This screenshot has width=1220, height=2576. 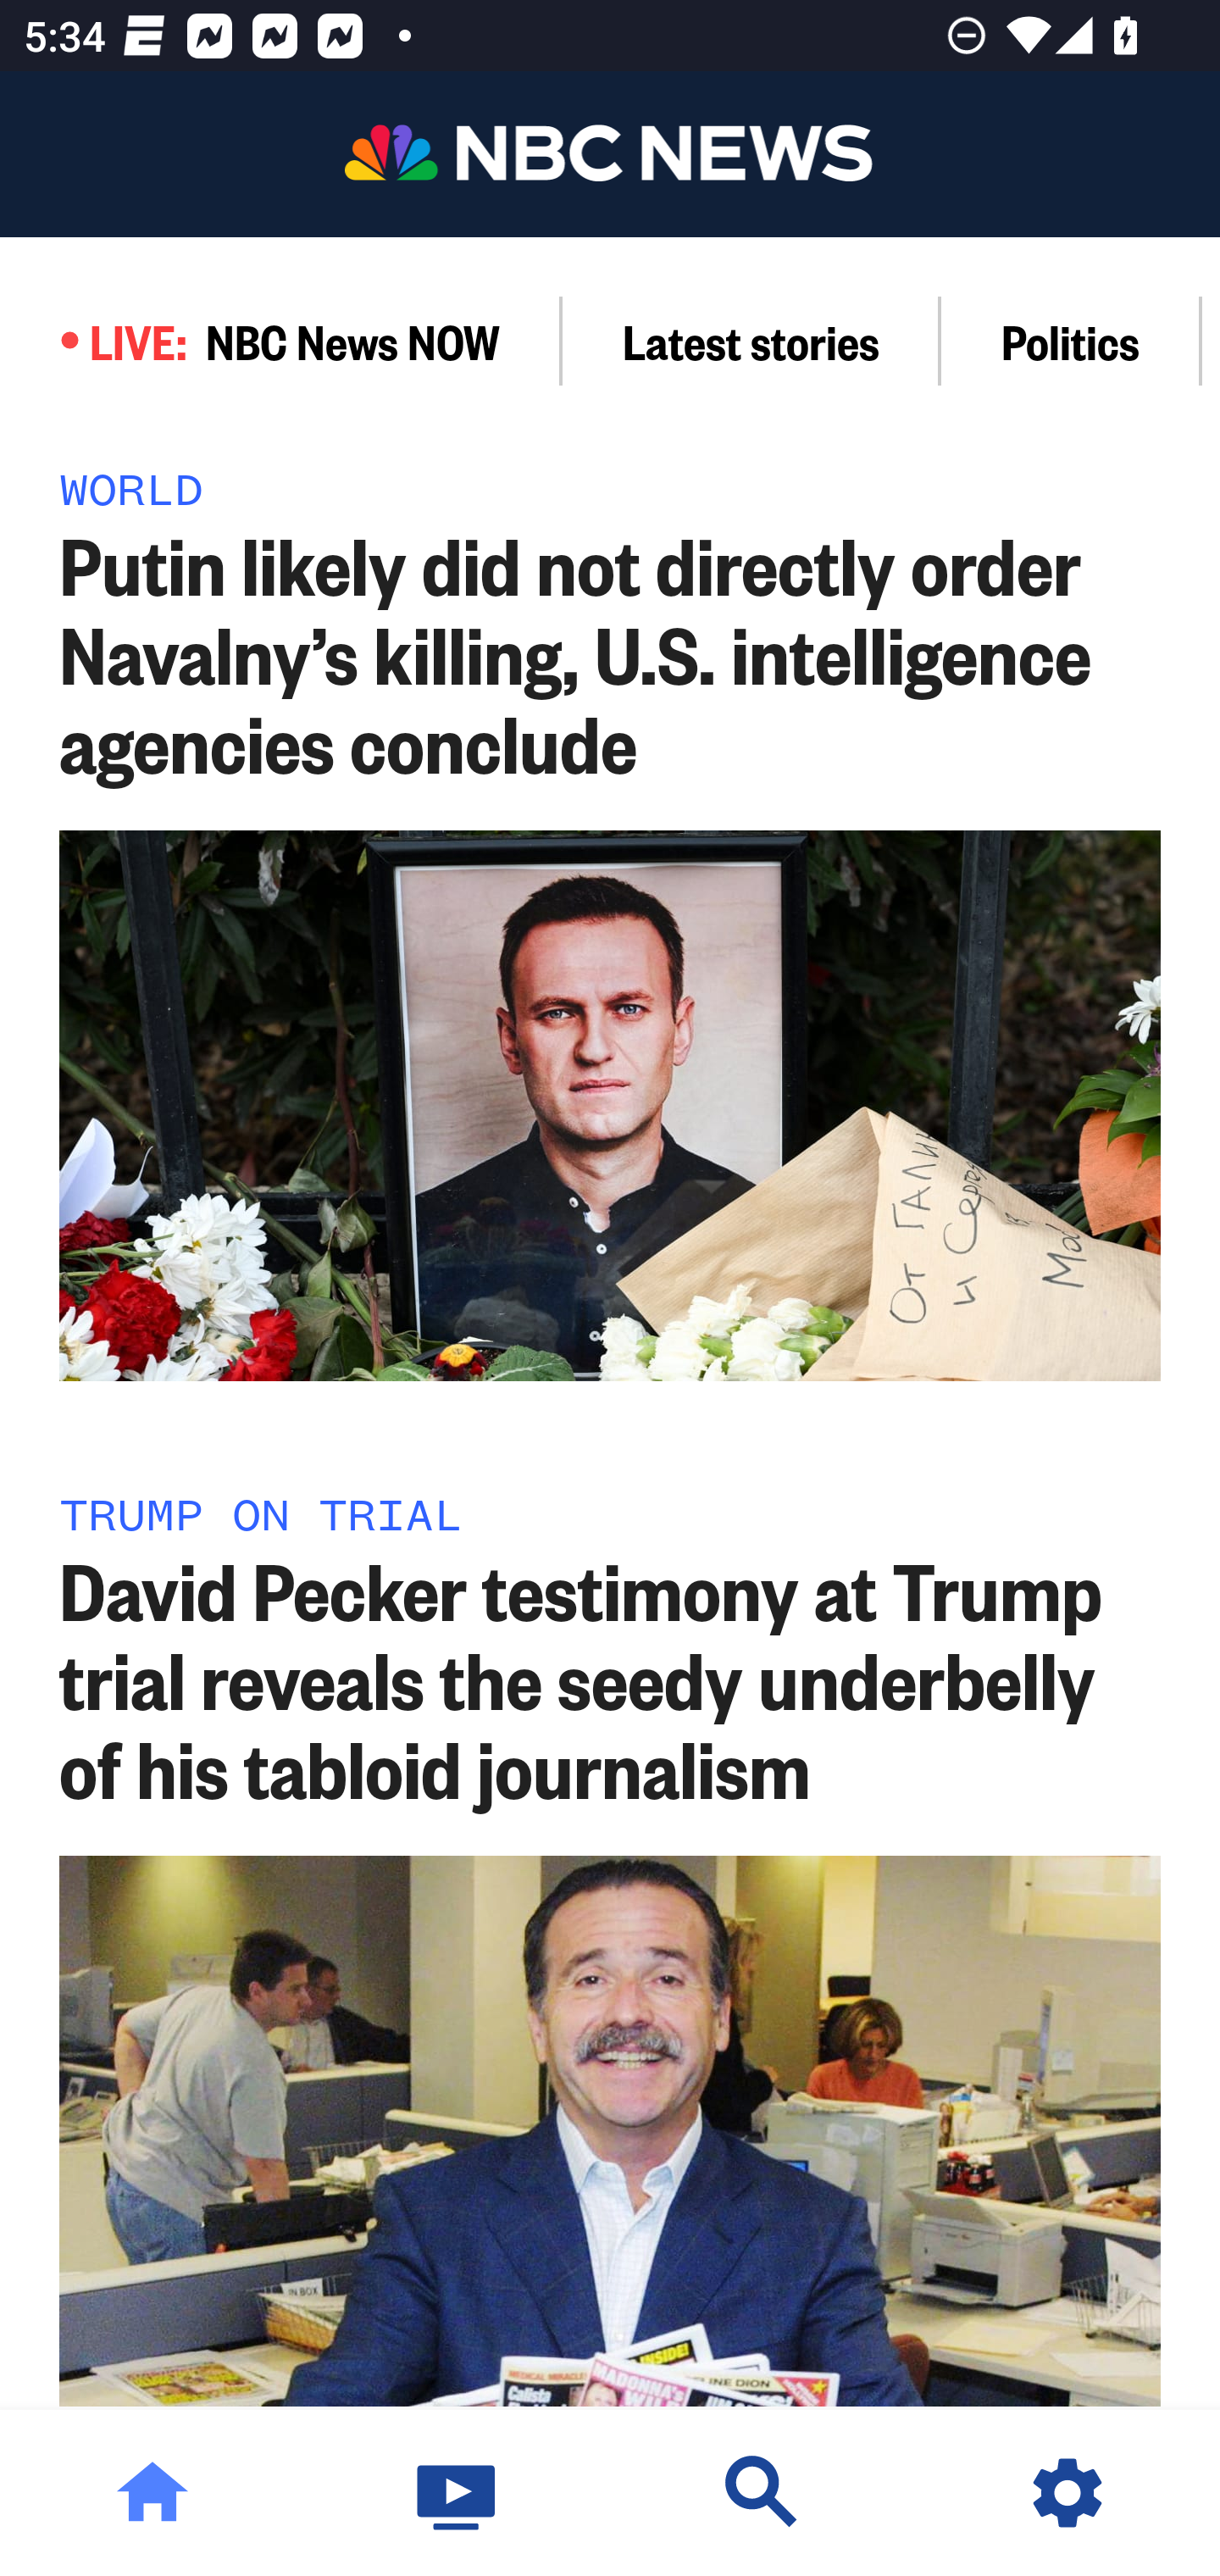 I want to click on Watch, so click(x=457, y=2493).